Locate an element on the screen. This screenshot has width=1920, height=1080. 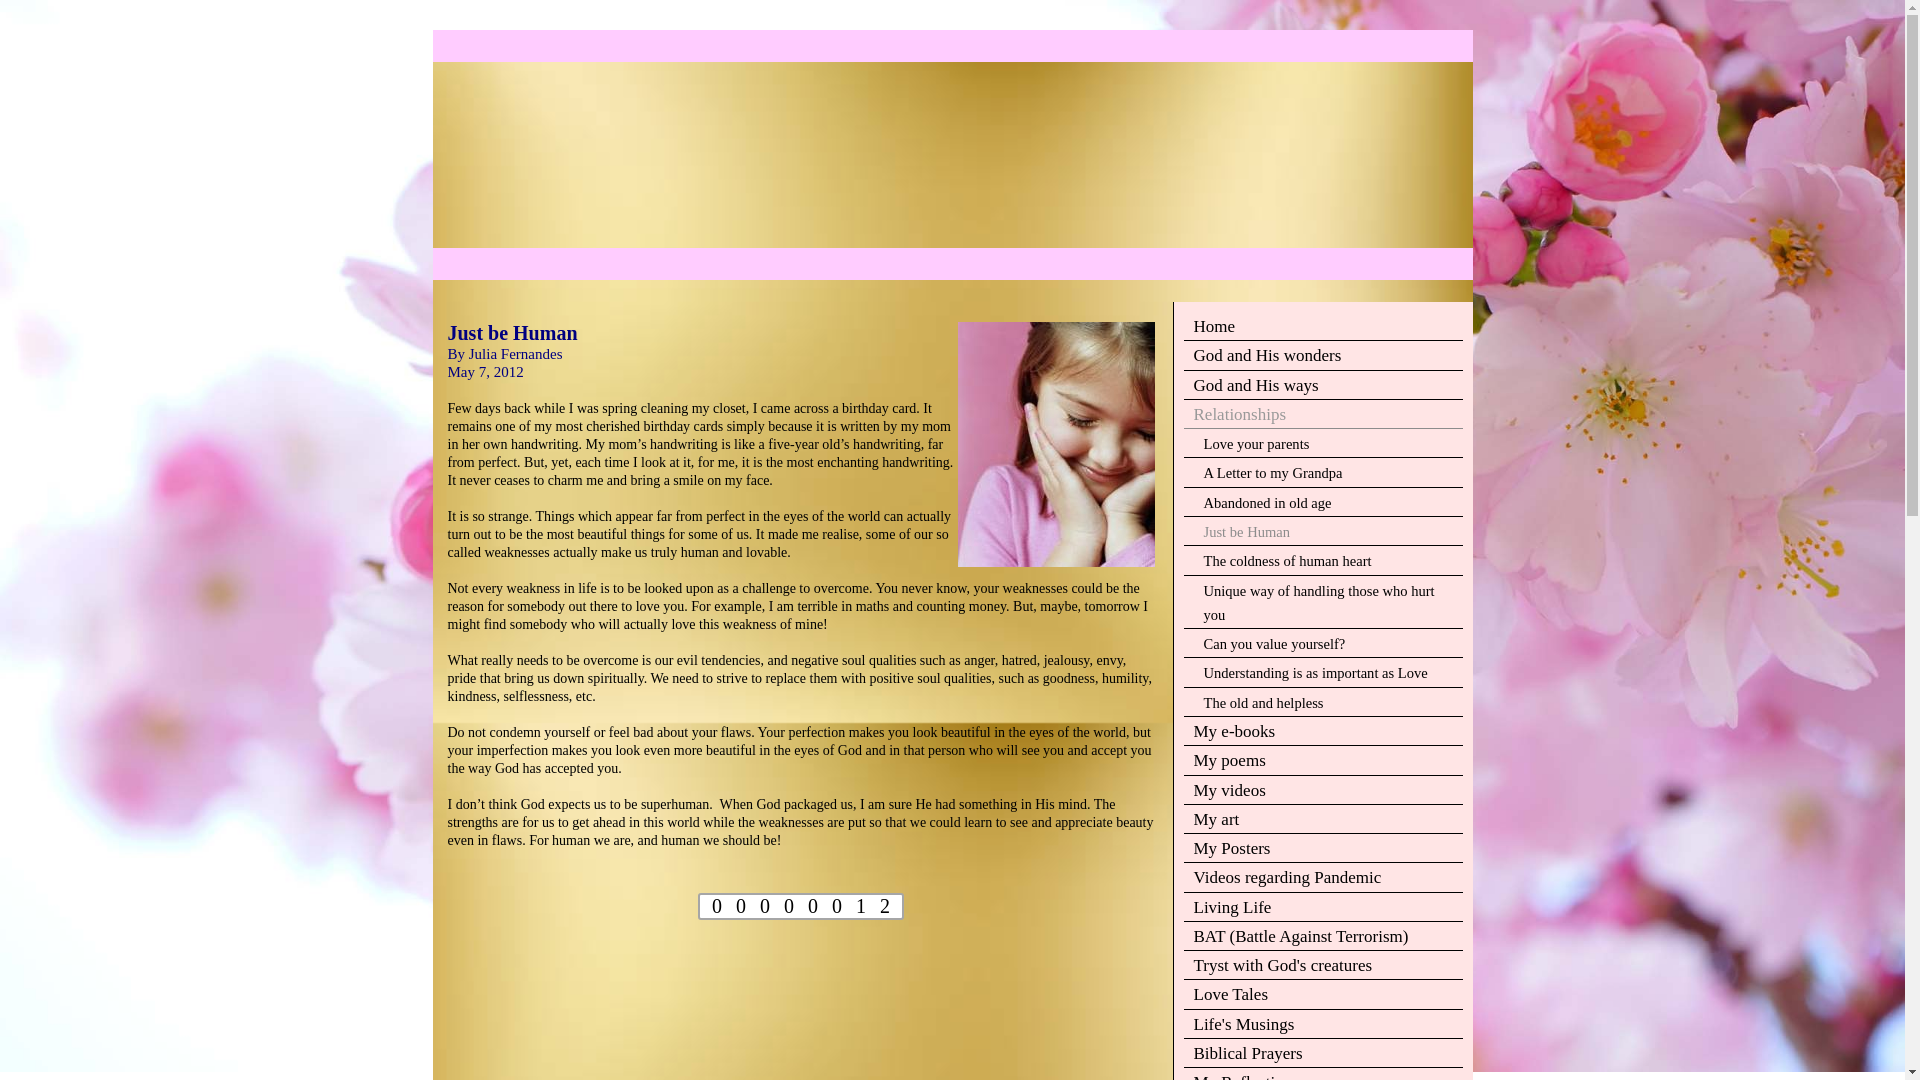
Life's Musings is located at coordinates (1324, 1024).